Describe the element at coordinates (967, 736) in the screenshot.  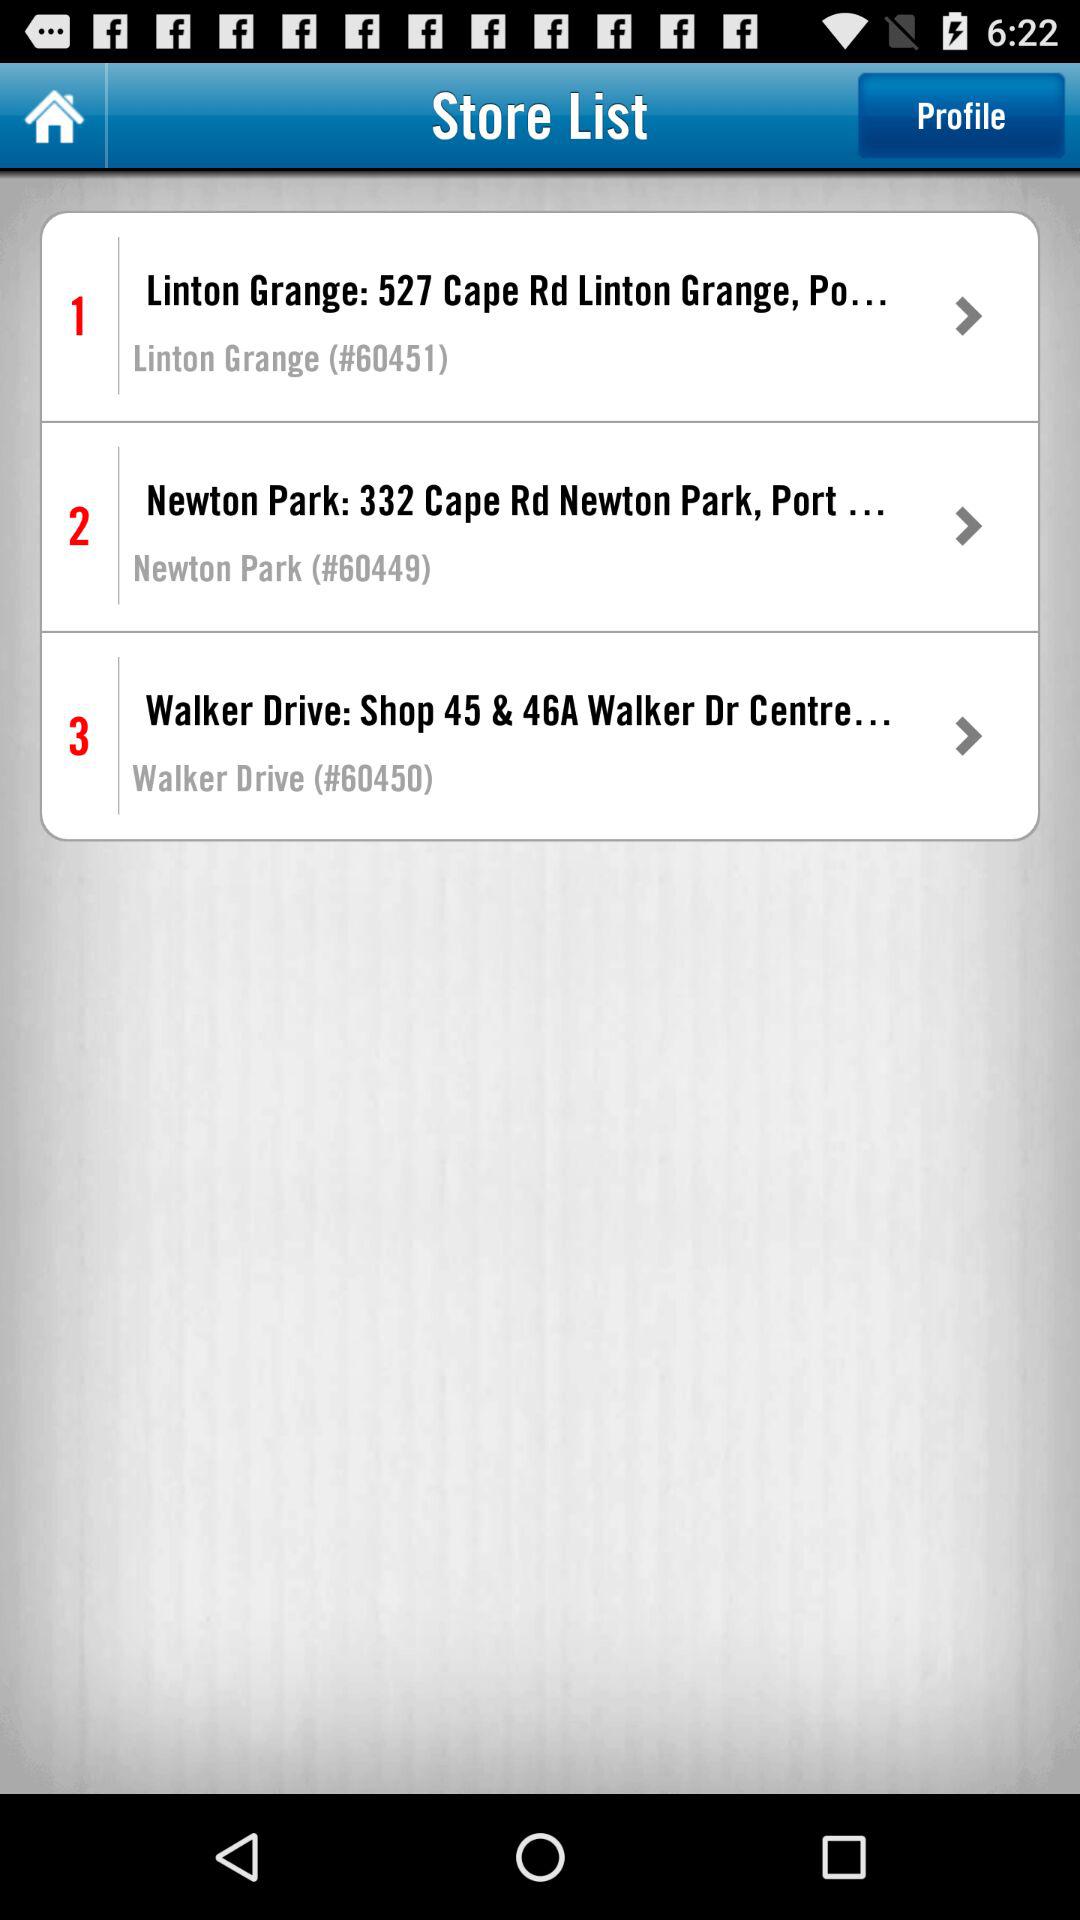
I see `choose the item next to walker drive shop icon` at that location.